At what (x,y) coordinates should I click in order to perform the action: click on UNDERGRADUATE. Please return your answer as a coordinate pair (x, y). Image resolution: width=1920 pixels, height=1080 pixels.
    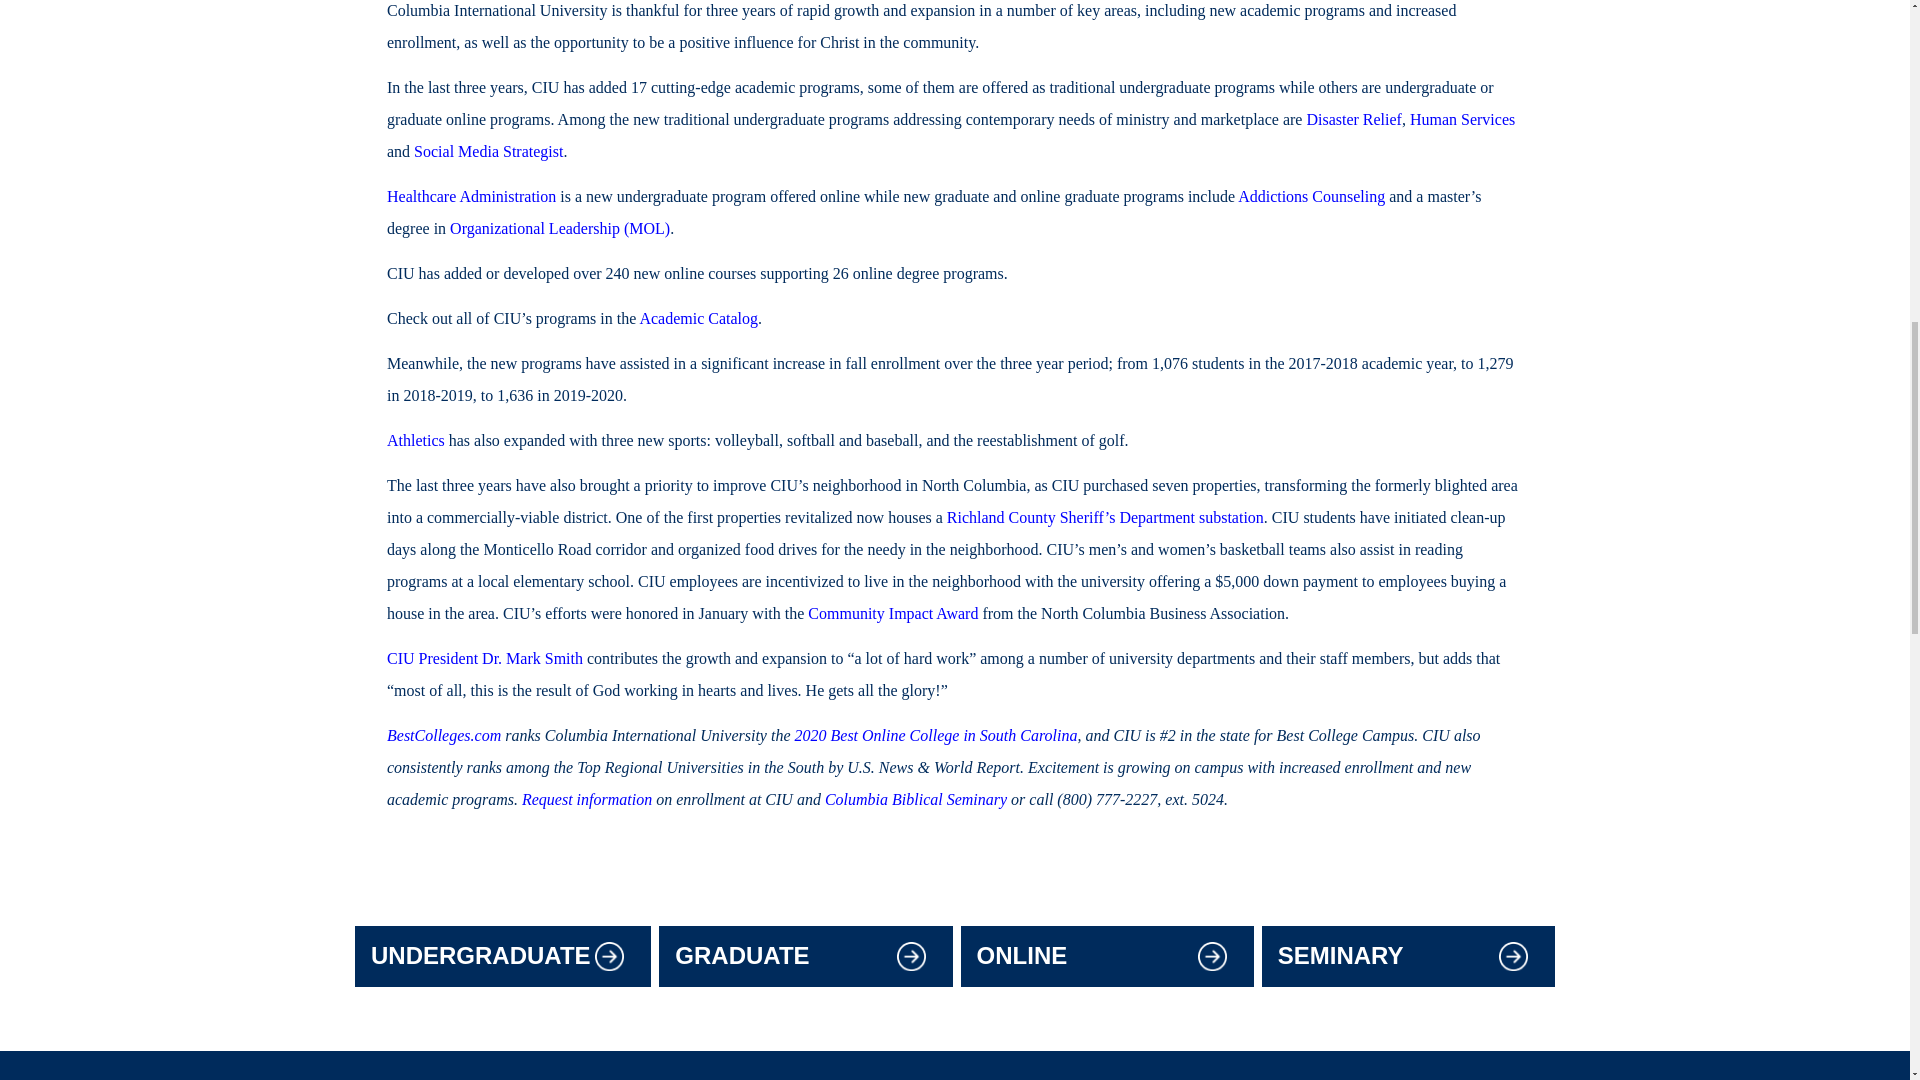
    Looking at the image, I should click on (480, 956).